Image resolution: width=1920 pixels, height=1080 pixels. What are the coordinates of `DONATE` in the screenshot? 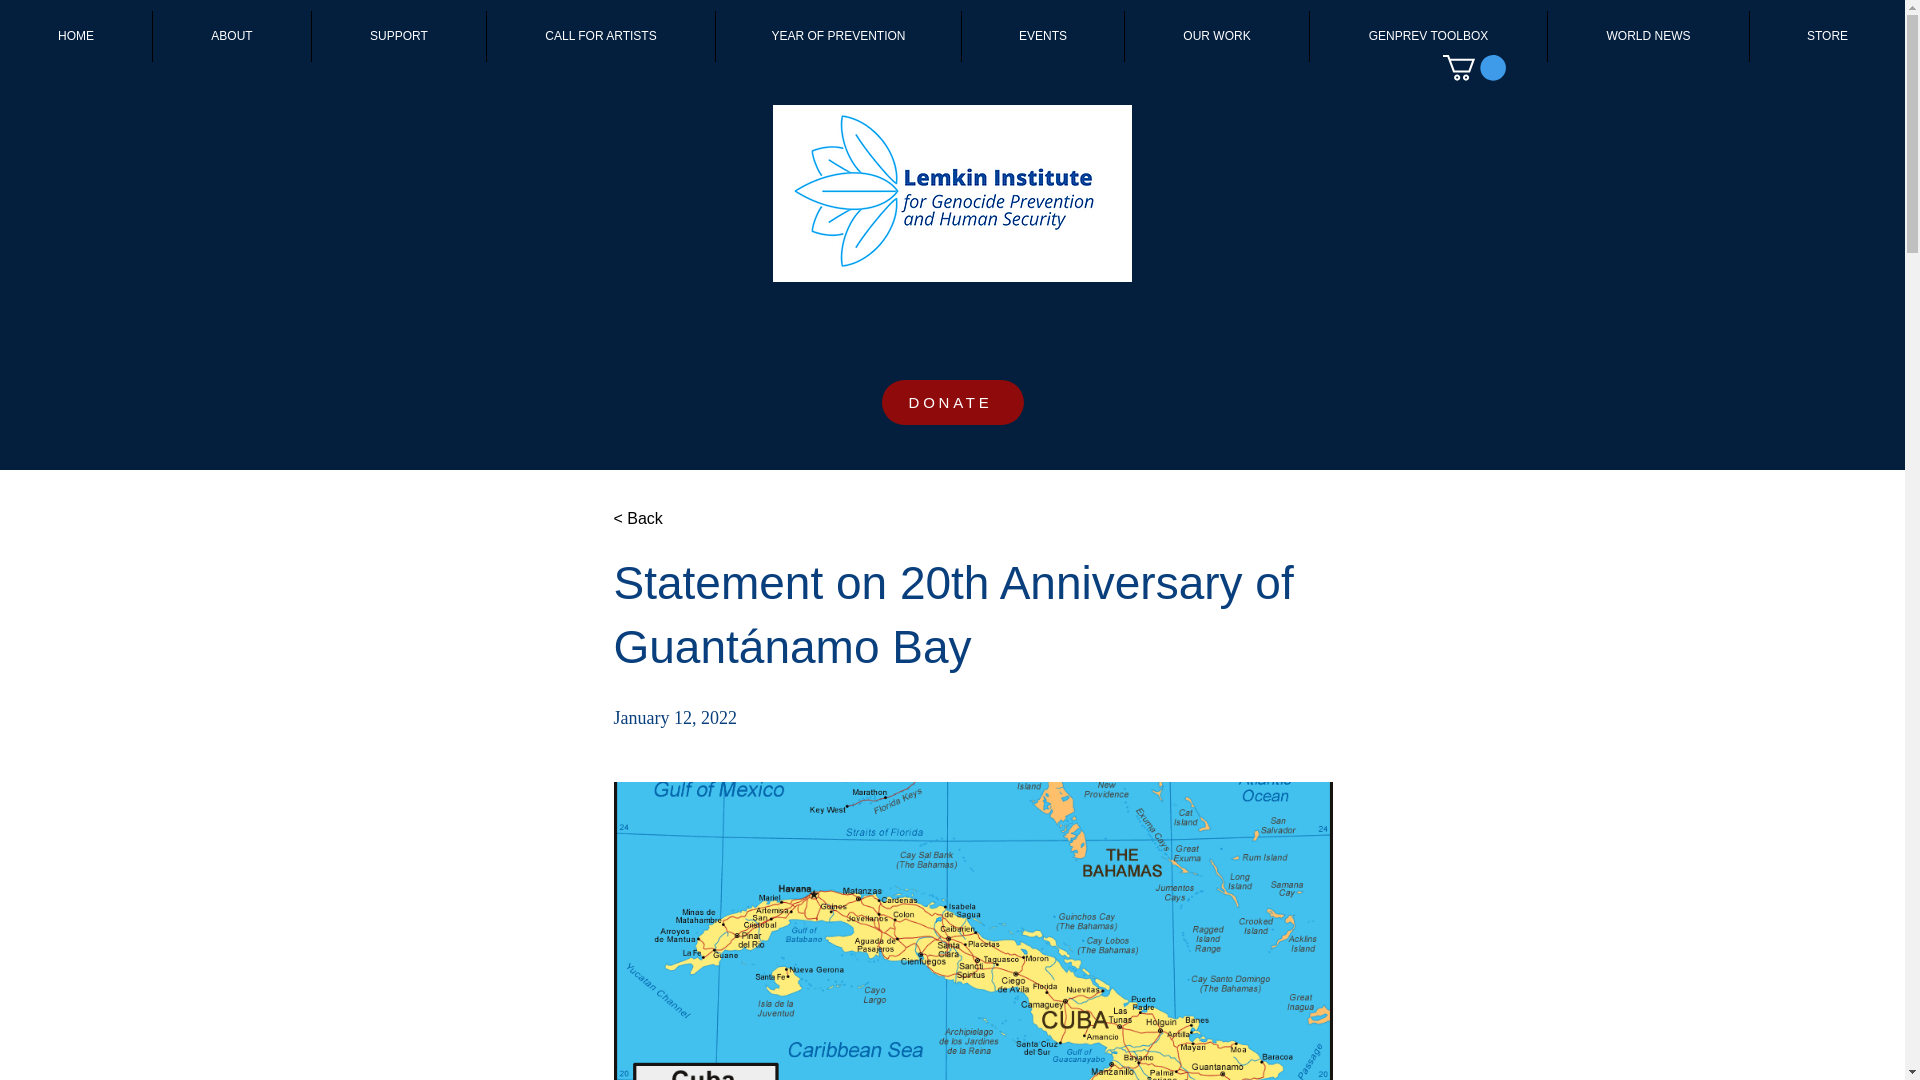 It's located at (952, 402).